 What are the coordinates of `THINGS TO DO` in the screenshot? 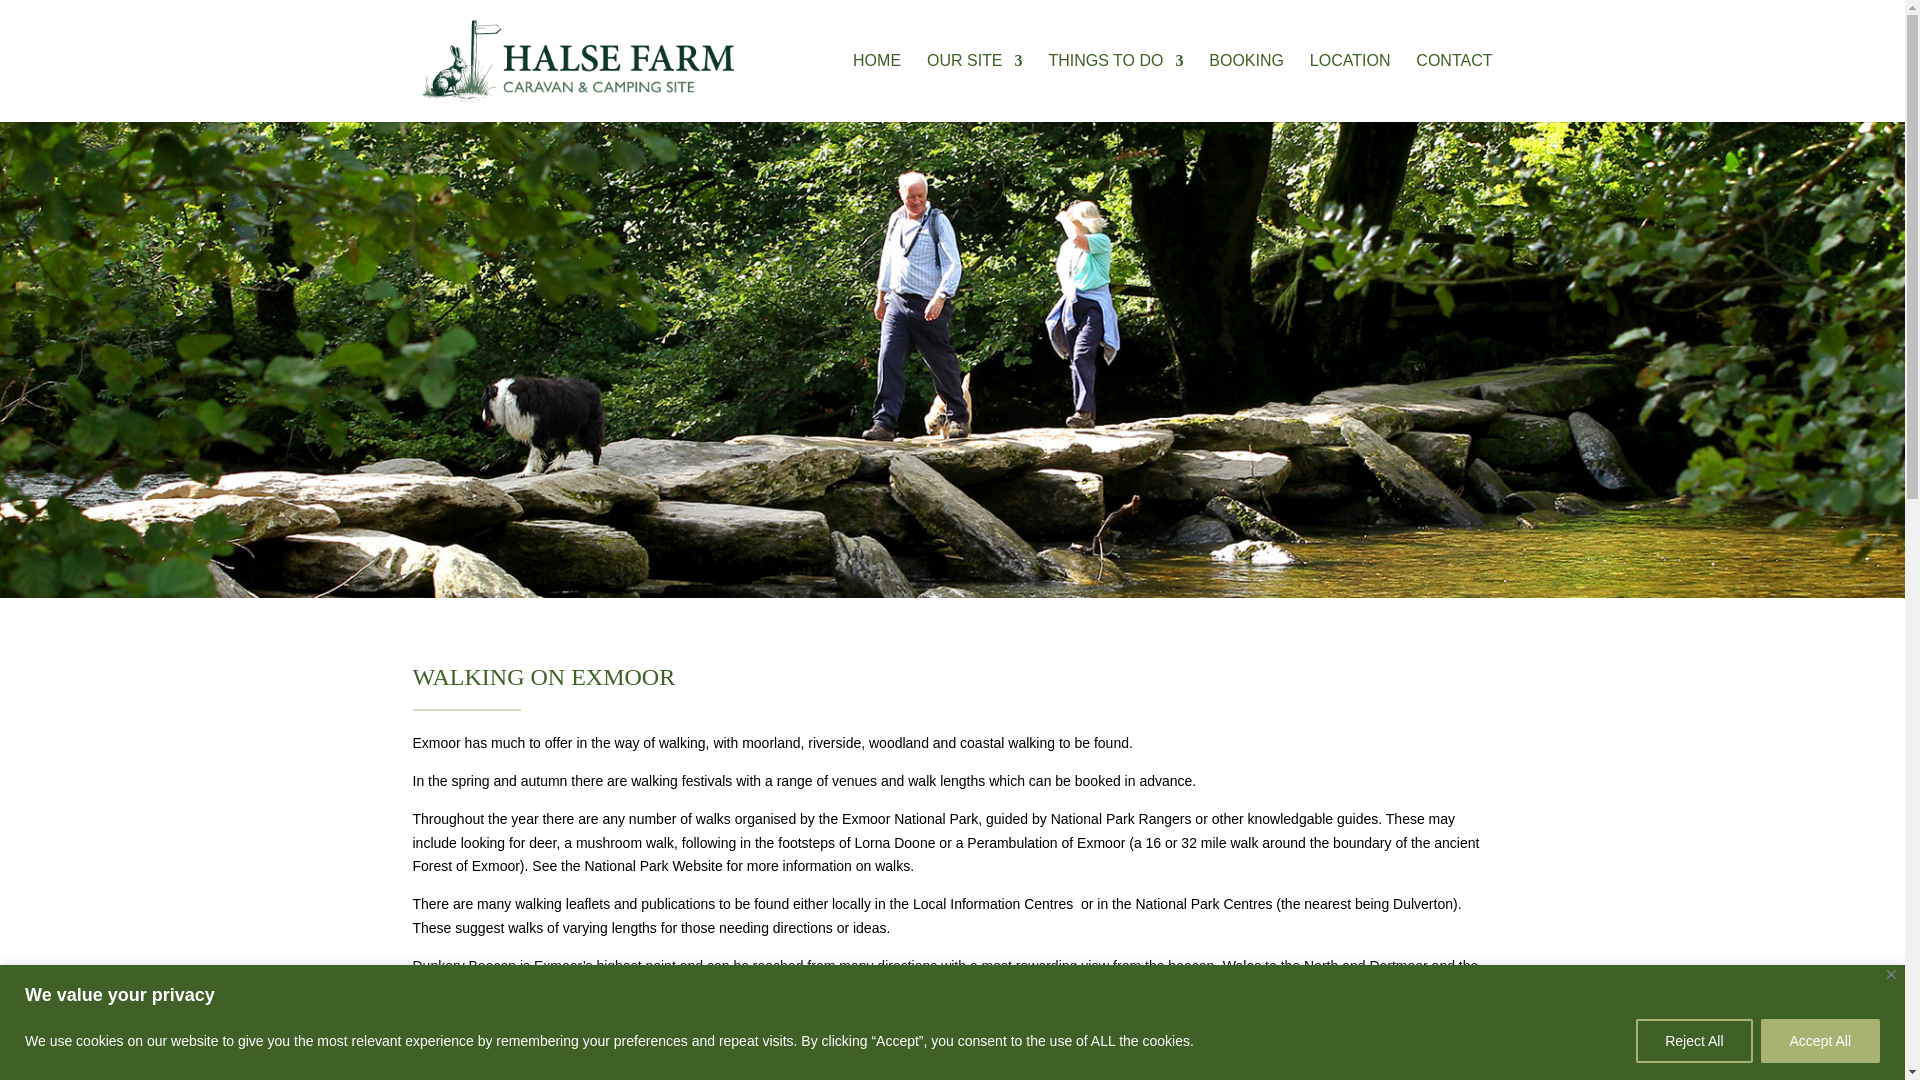 It's located at (1115, 88).